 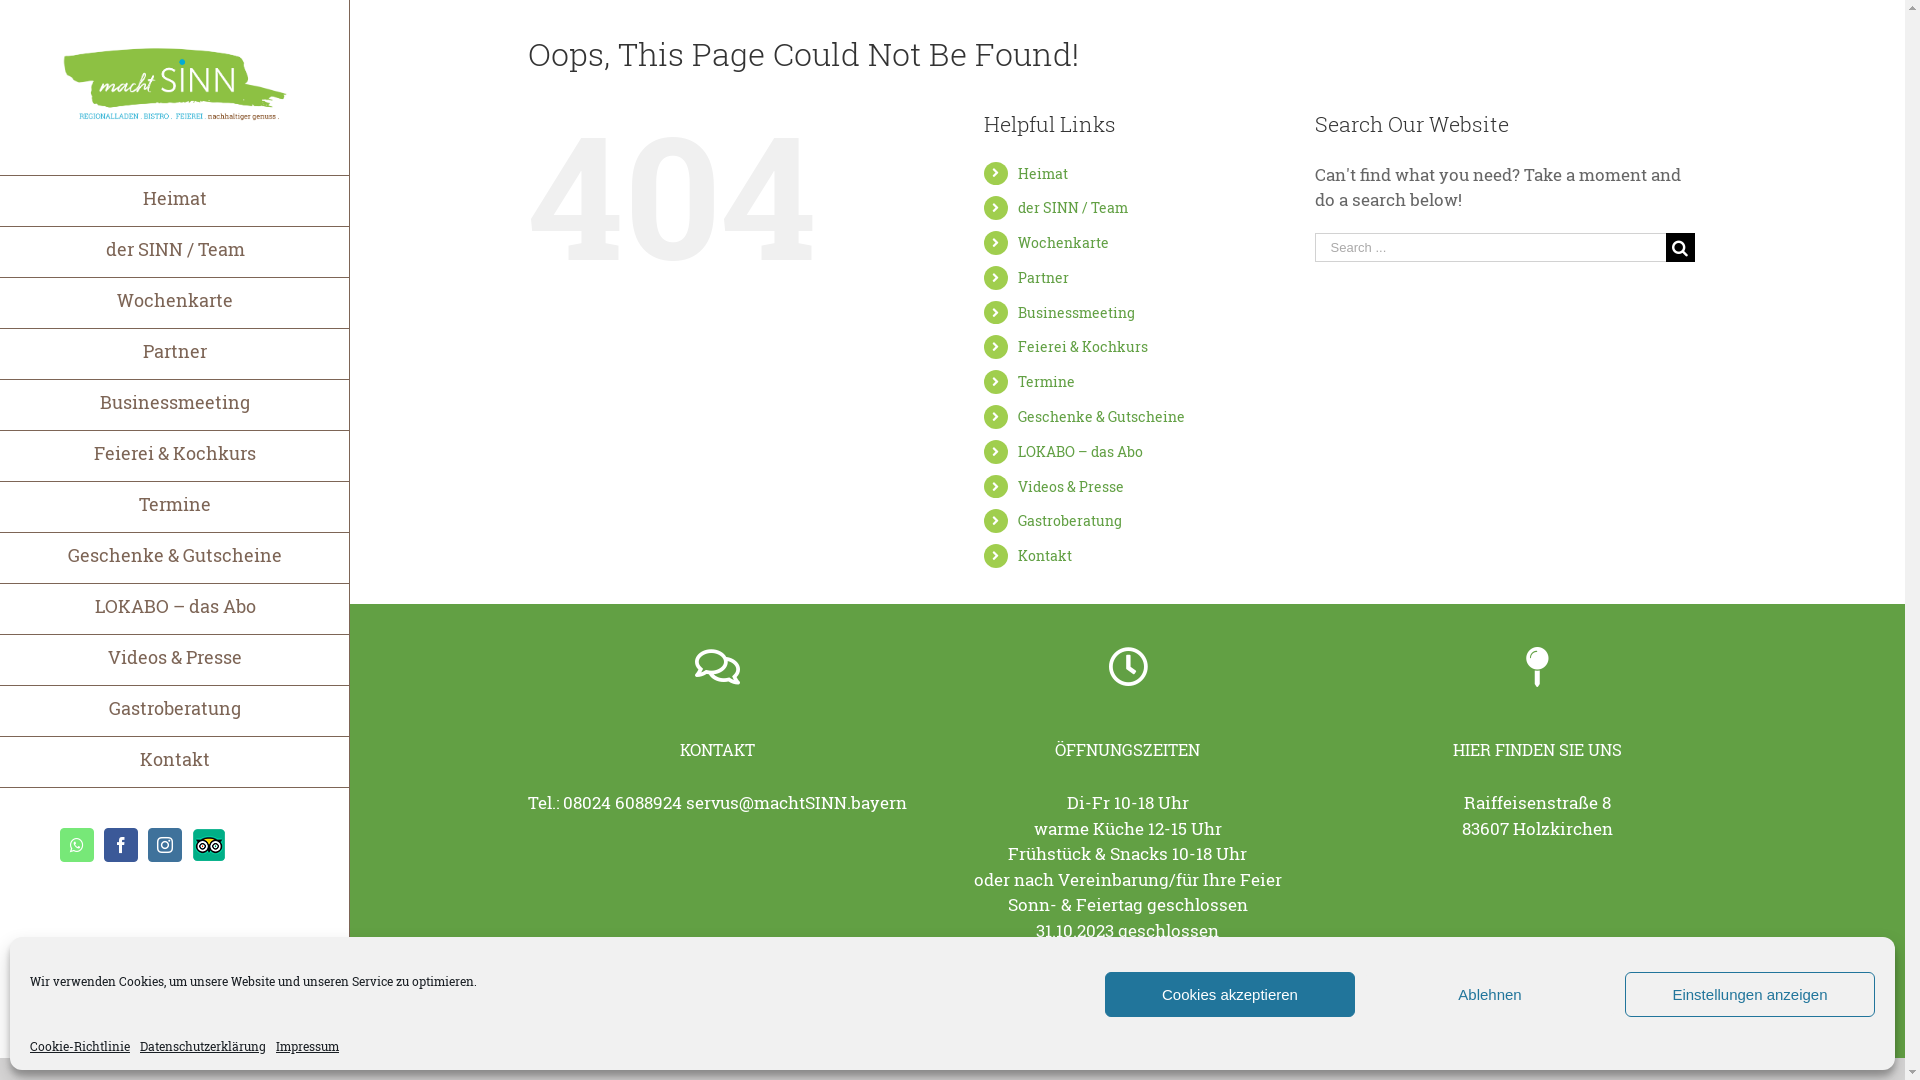 What do you see at coordinates (175, 304) in the screenshot?
I see `Wochenkarte` at bounding box center [175, 304].